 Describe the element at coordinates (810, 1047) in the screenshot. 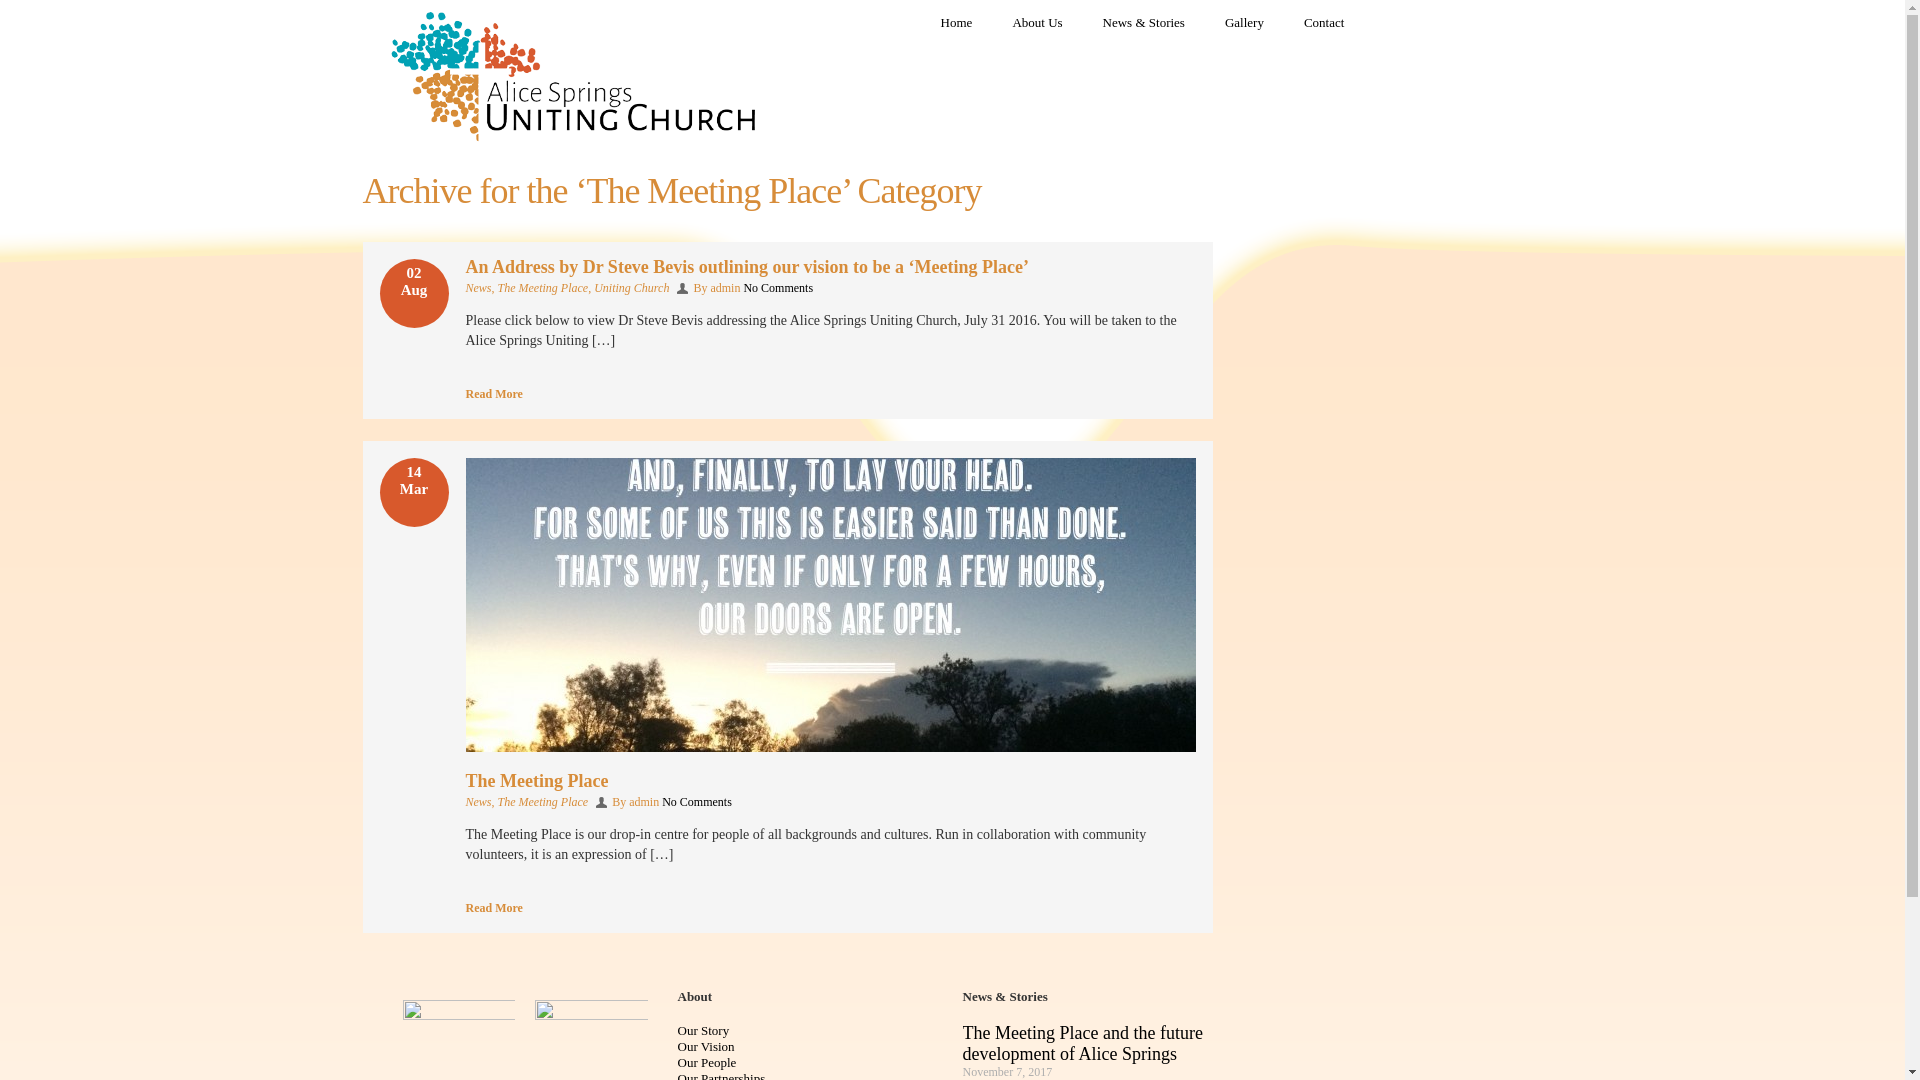

I see `Our Vision` at that location.